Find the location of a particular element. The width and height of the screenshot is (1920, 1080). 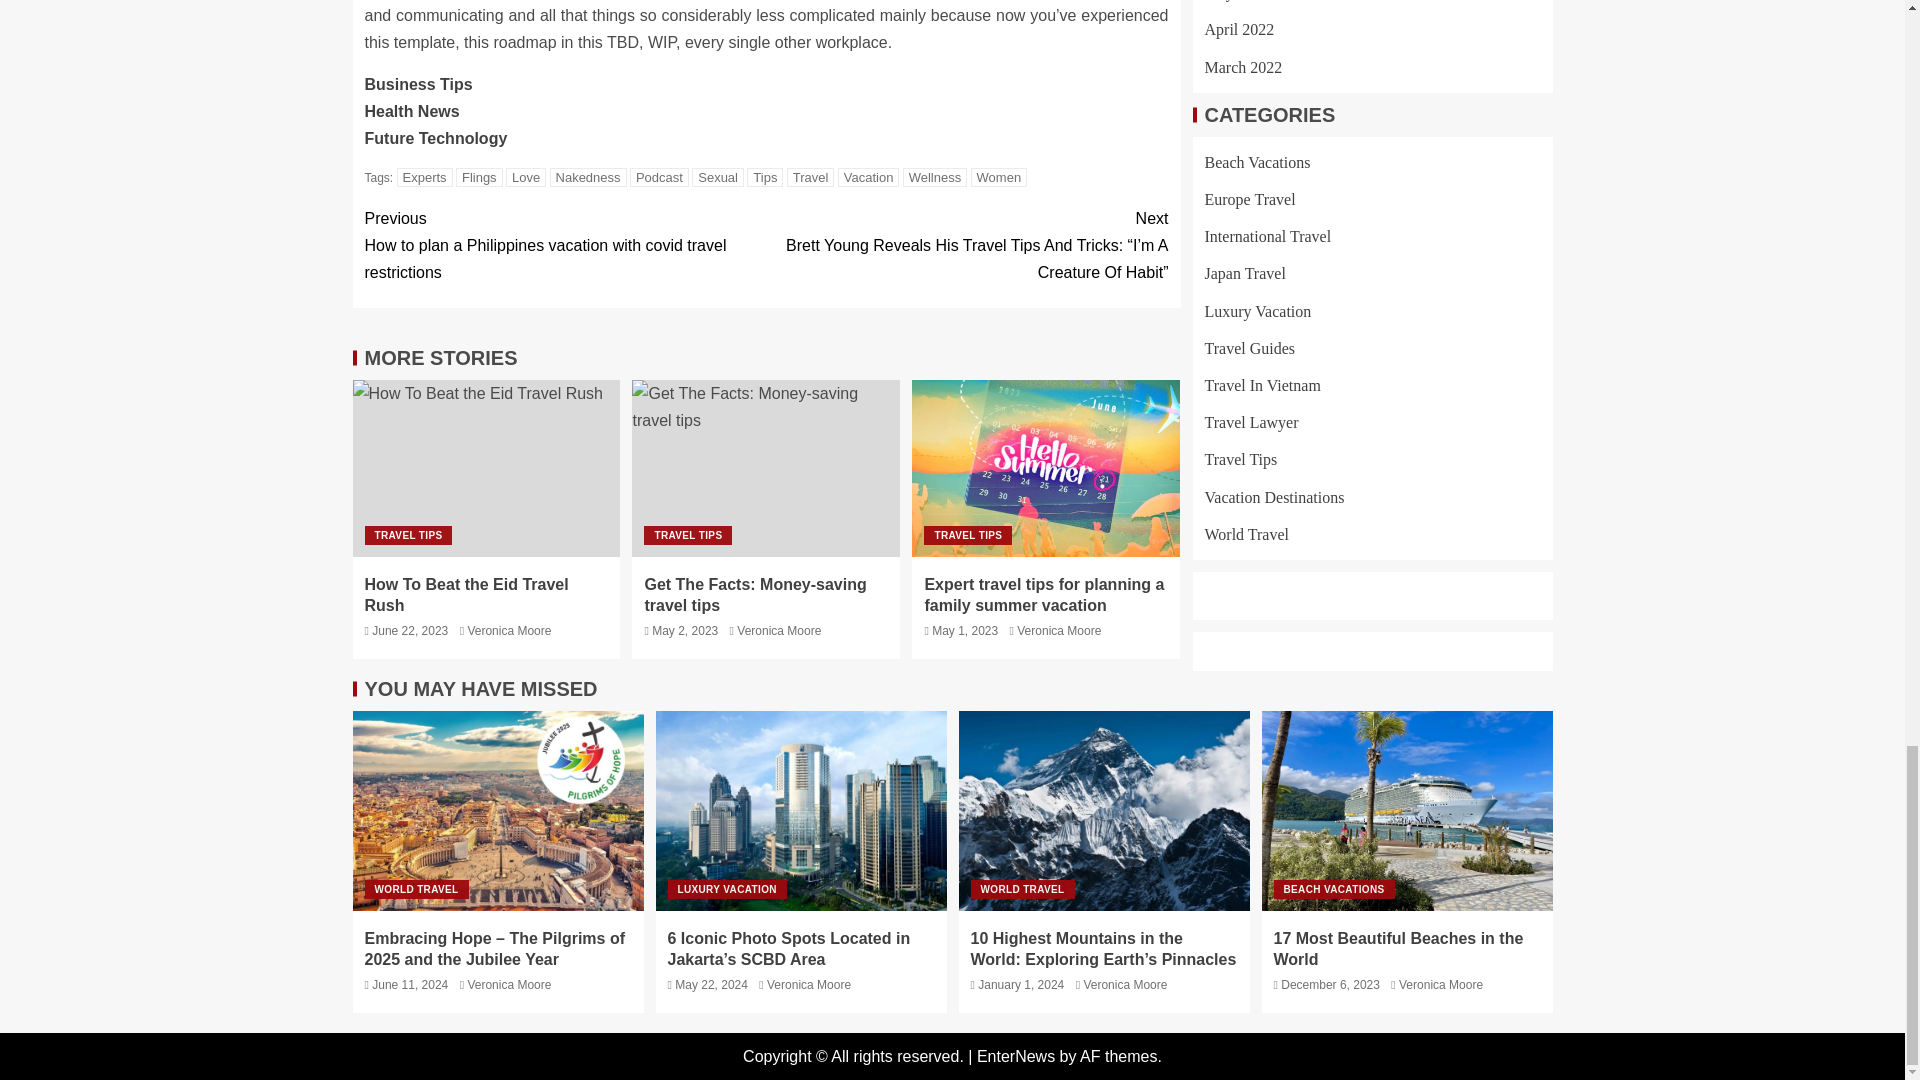

Wellness is located at coordinates (934, 177).